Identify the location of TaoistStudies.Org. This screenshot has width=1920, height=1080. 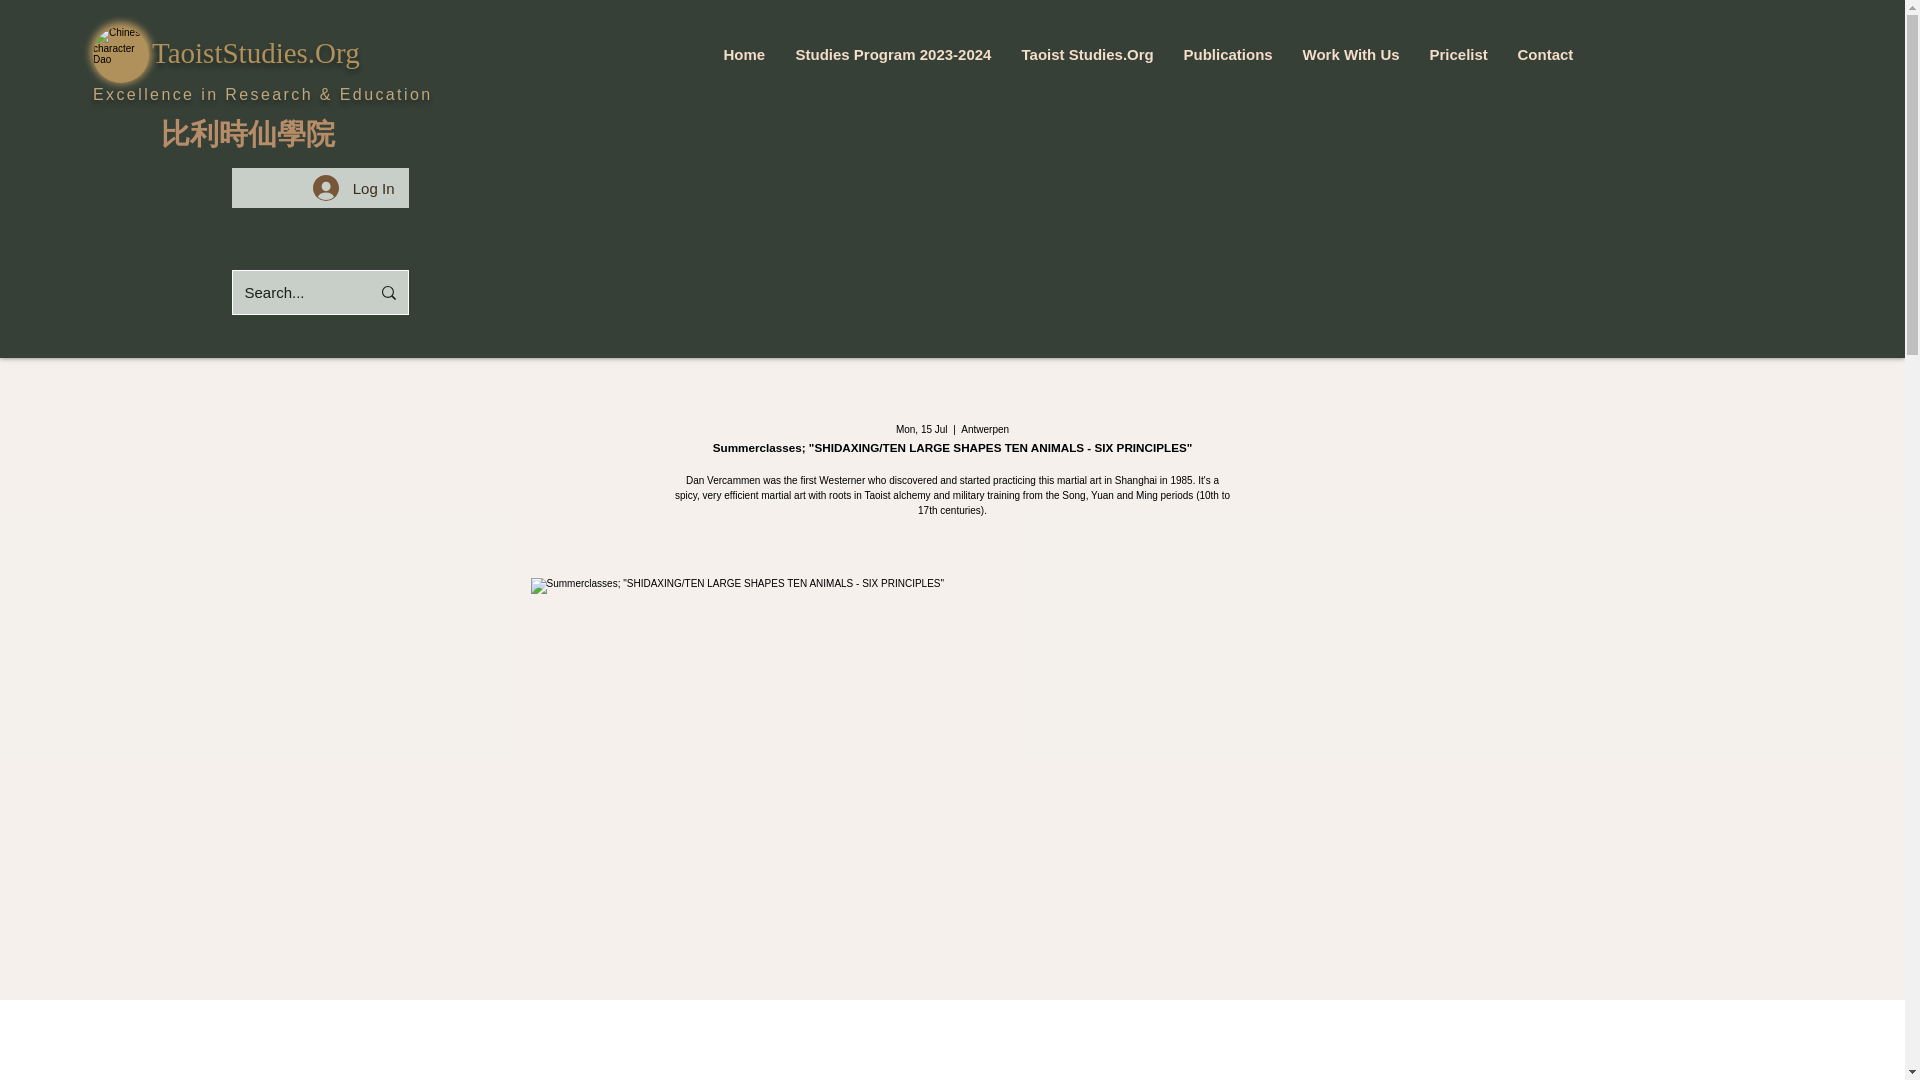
(256, 52).